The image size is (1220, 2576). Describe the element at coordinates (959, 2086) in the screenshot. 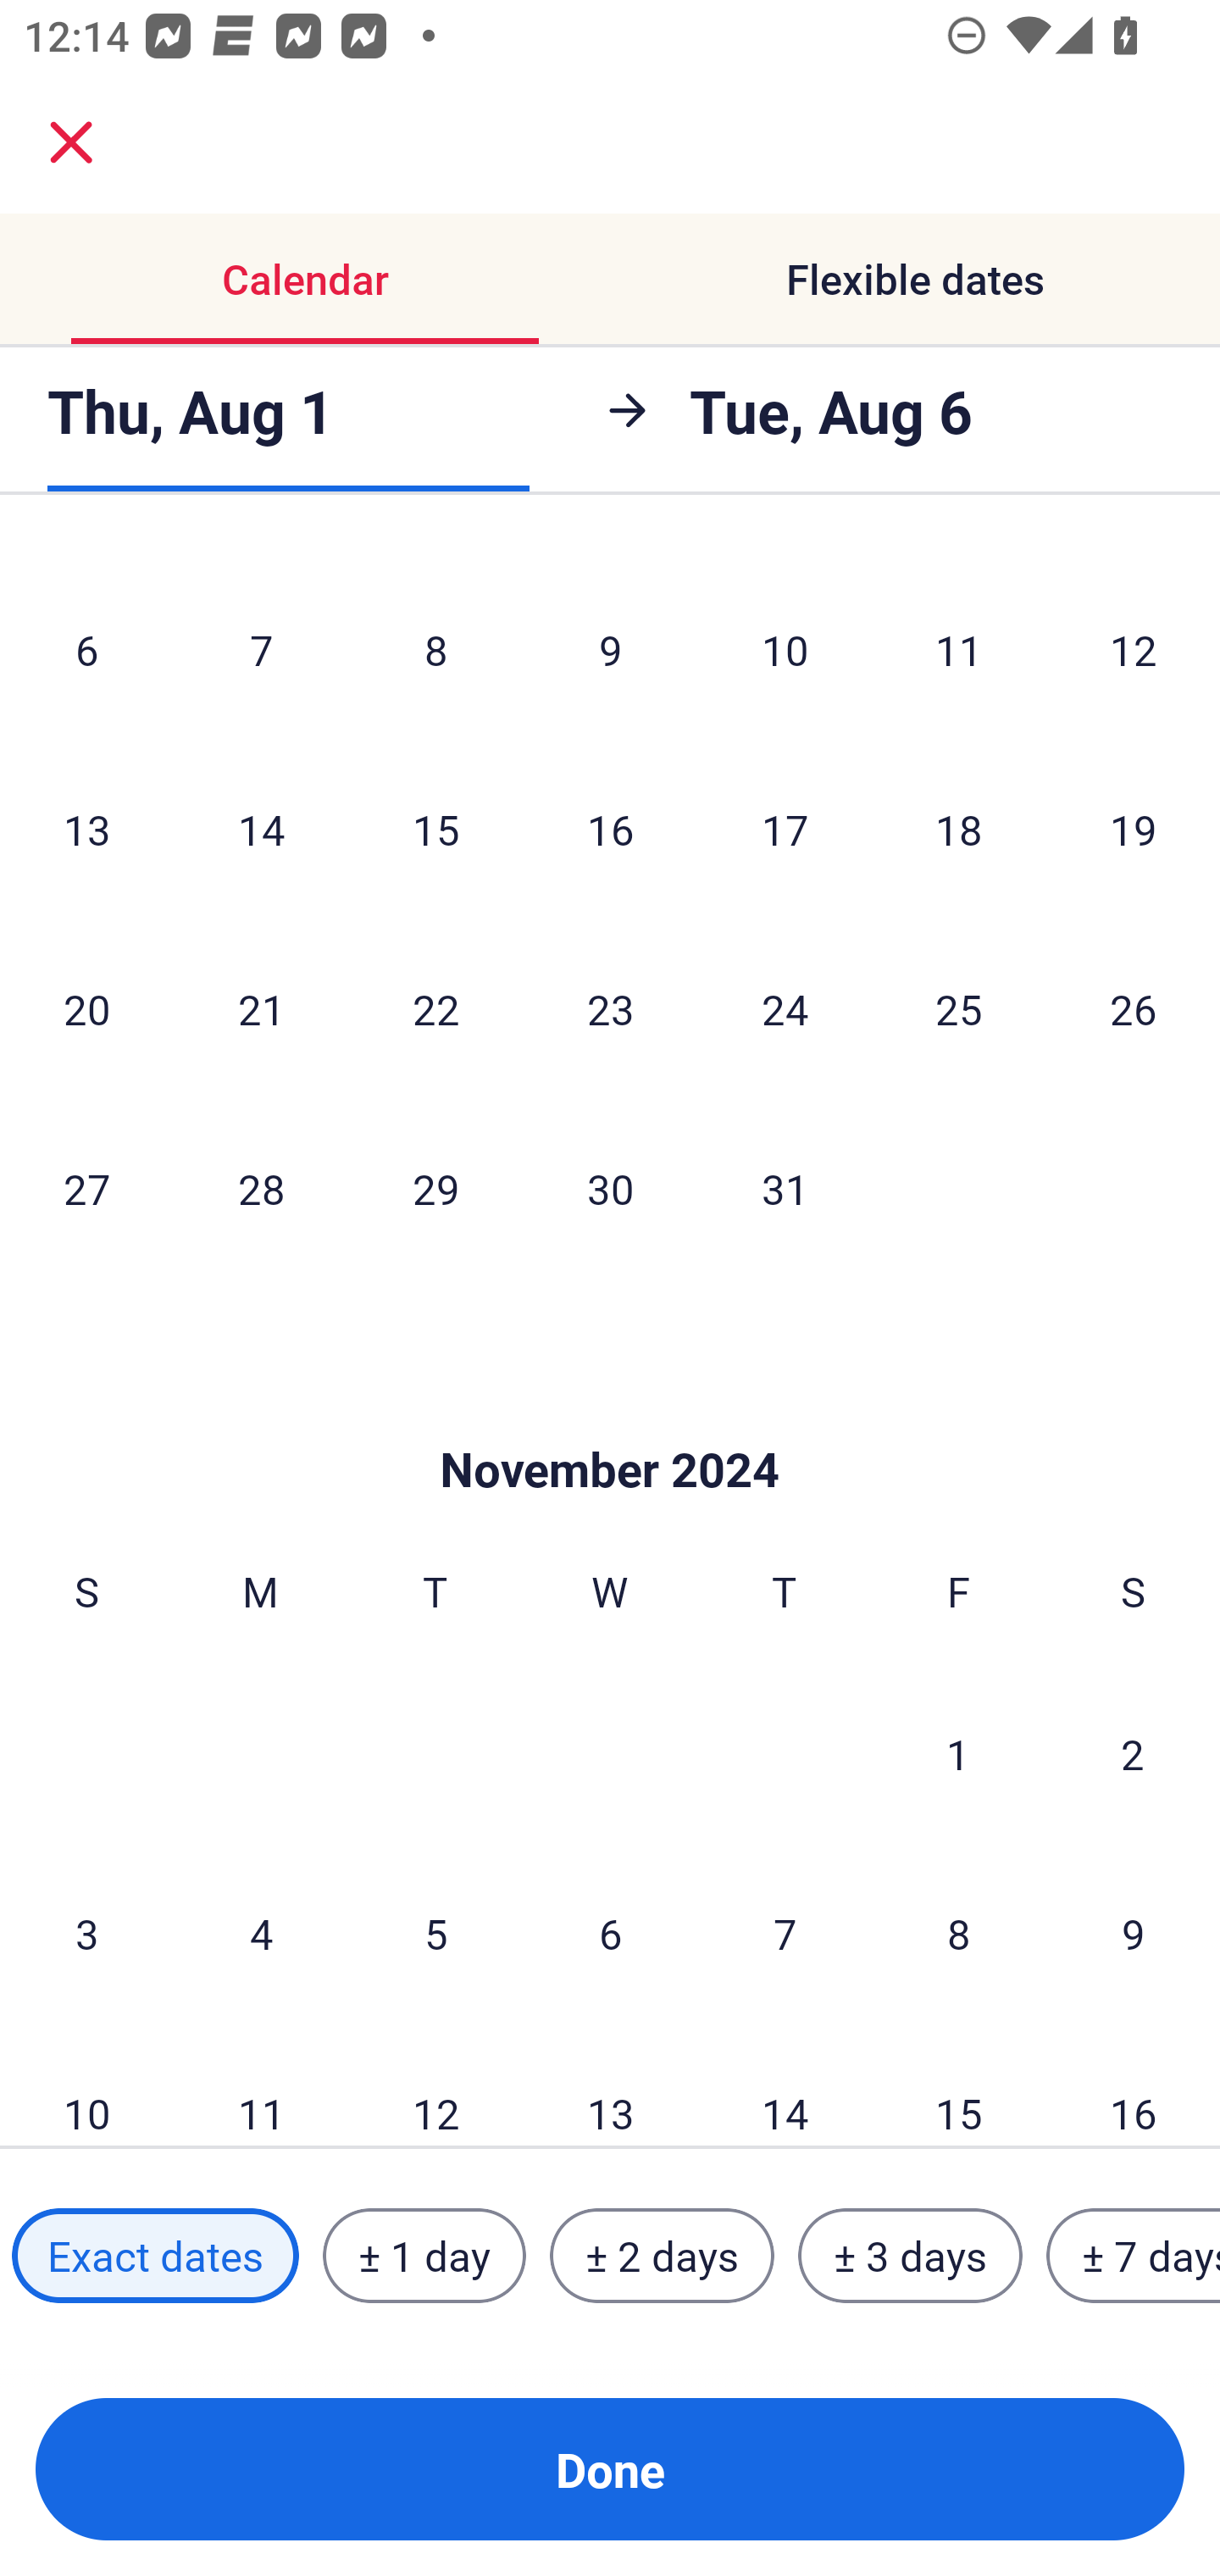

I see `15 Friday, November 15, 2024` at that location.